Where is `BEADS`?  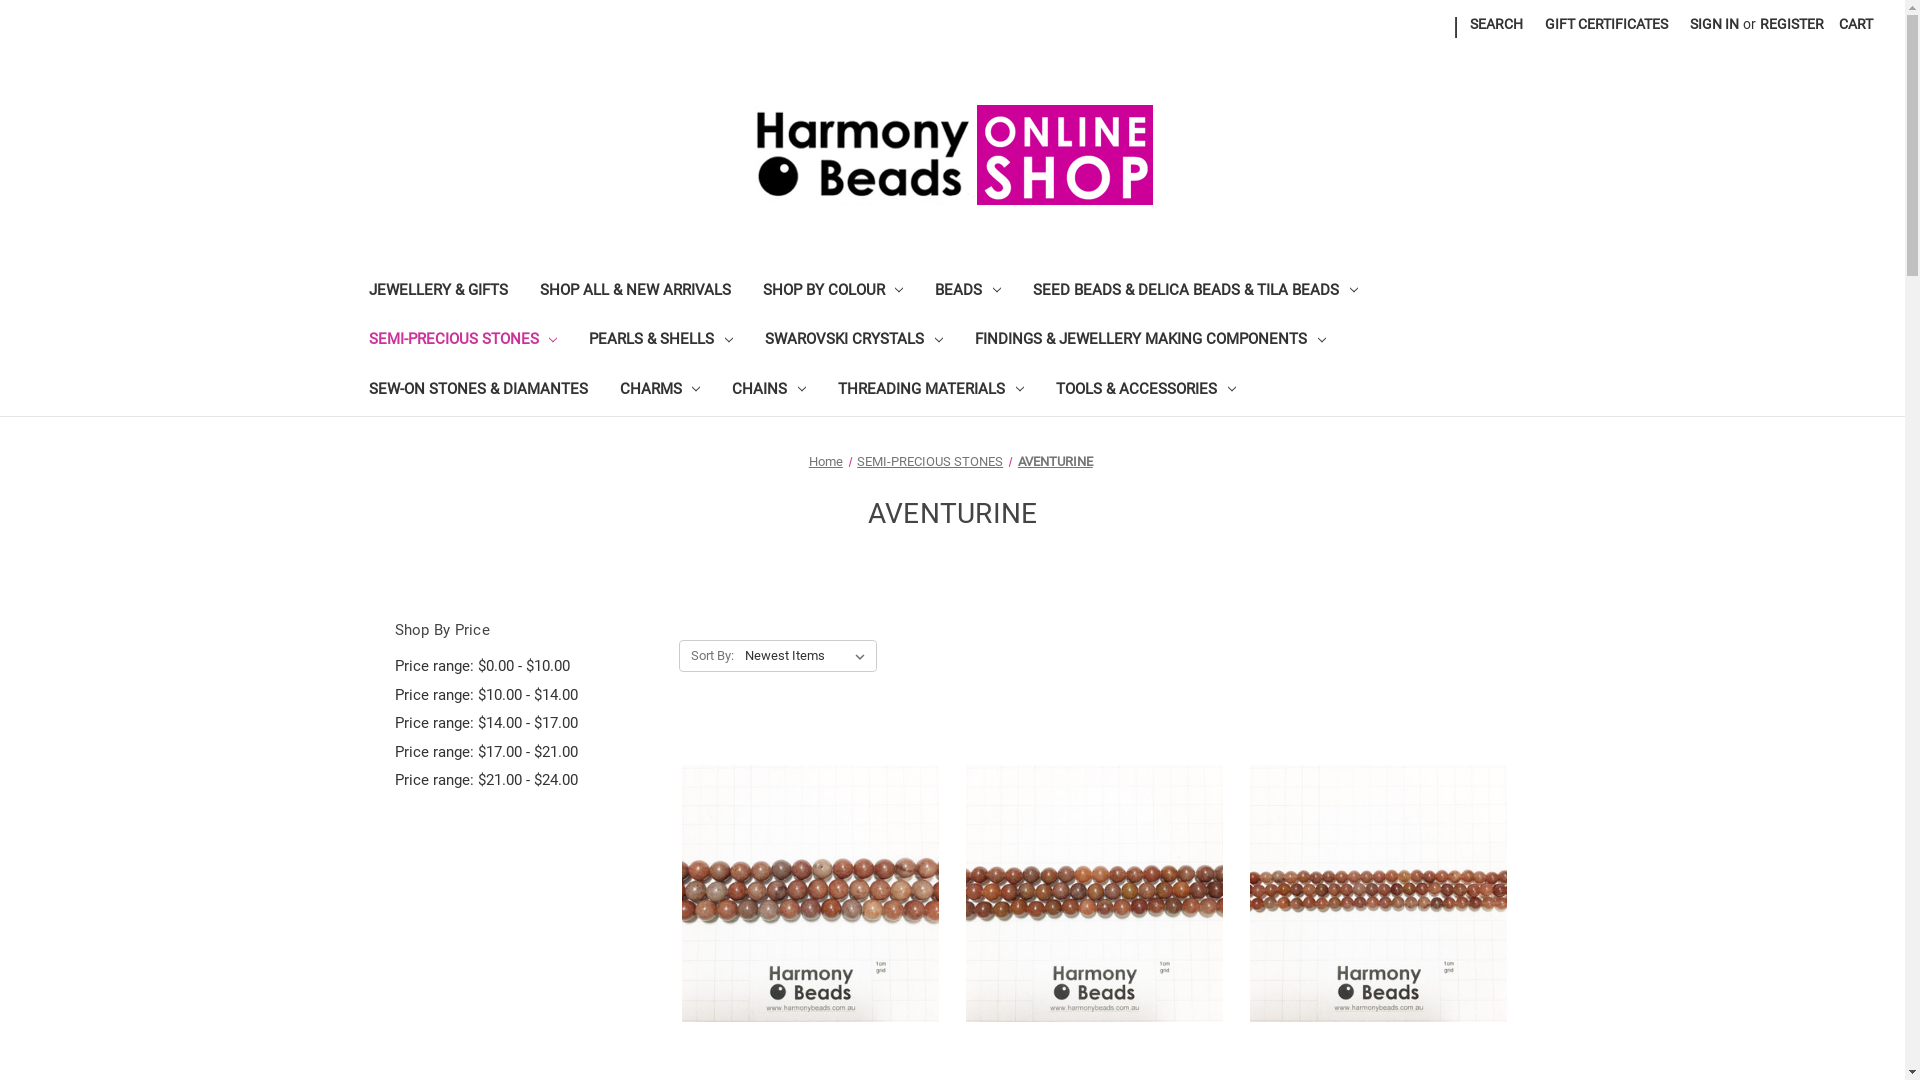
BEADS is located at coordinates (968, 292).